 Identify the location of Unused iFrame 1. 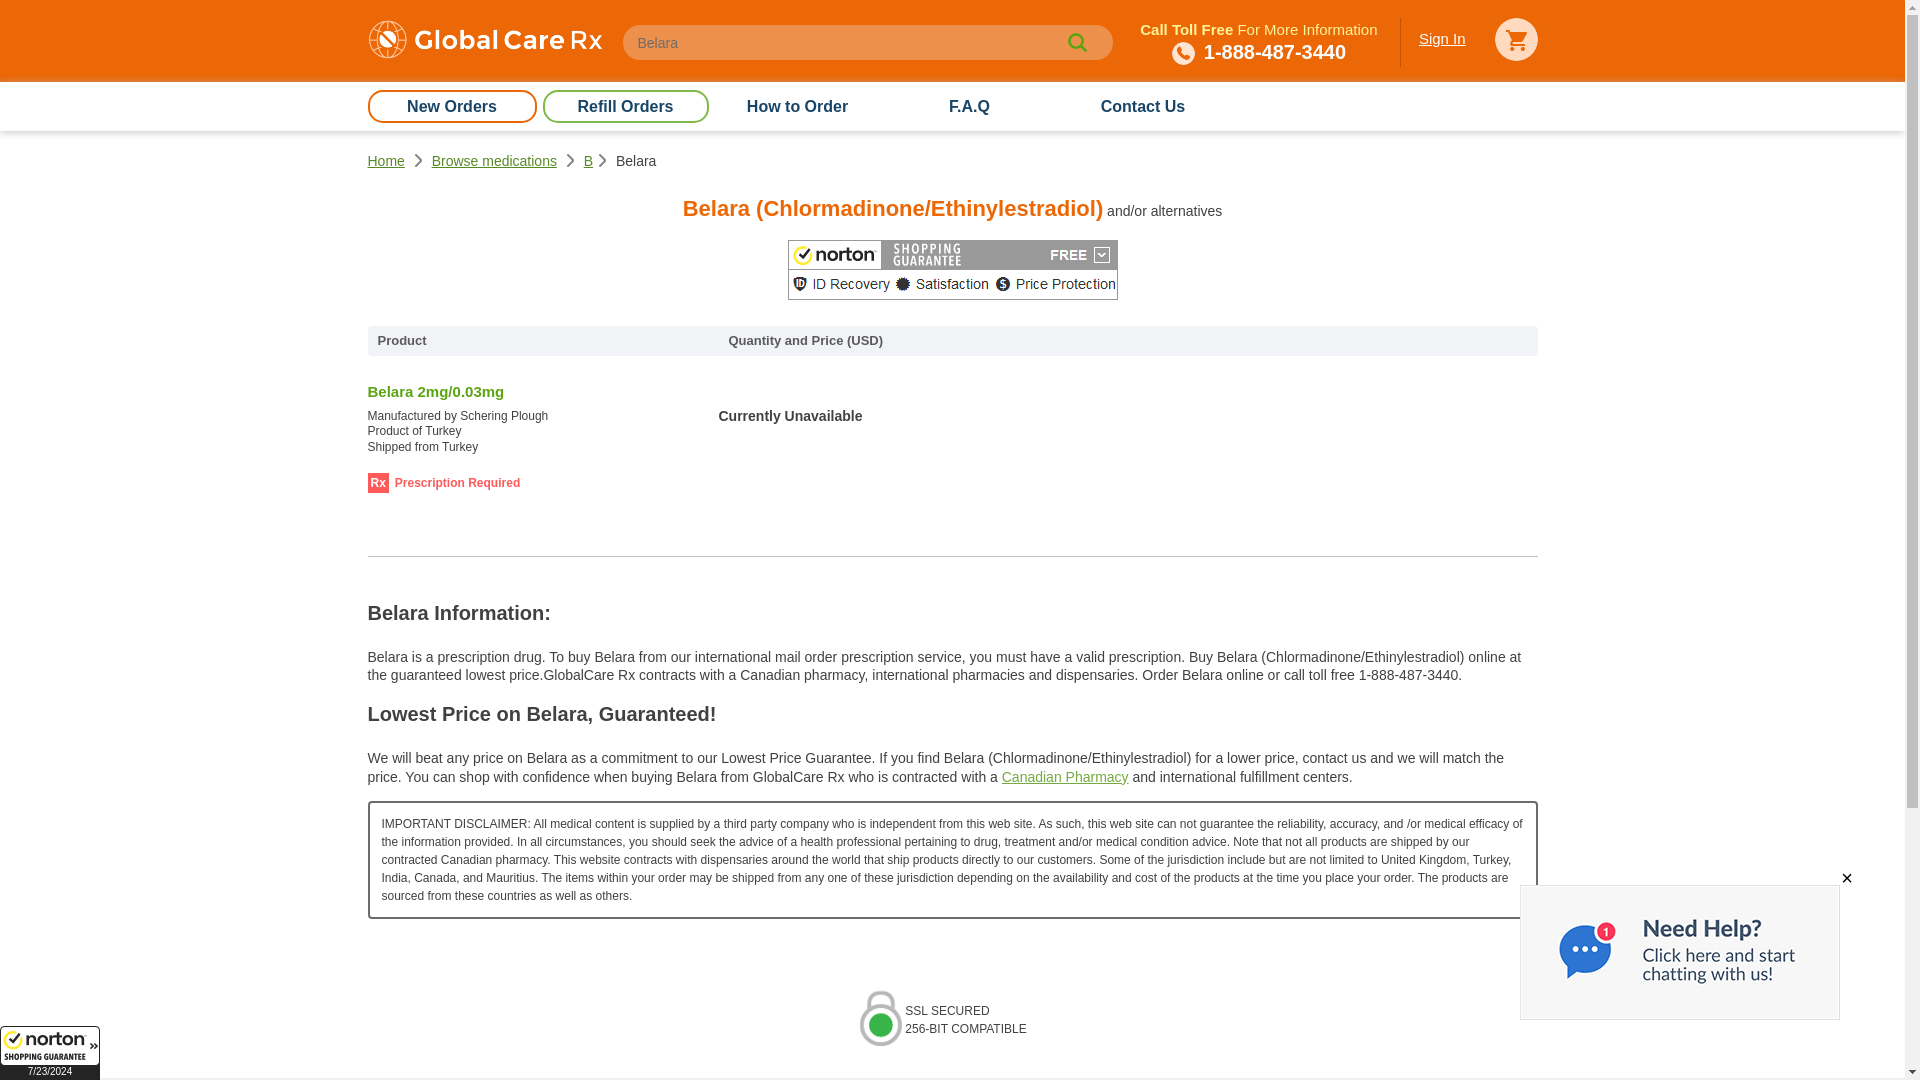
(50, 1053).